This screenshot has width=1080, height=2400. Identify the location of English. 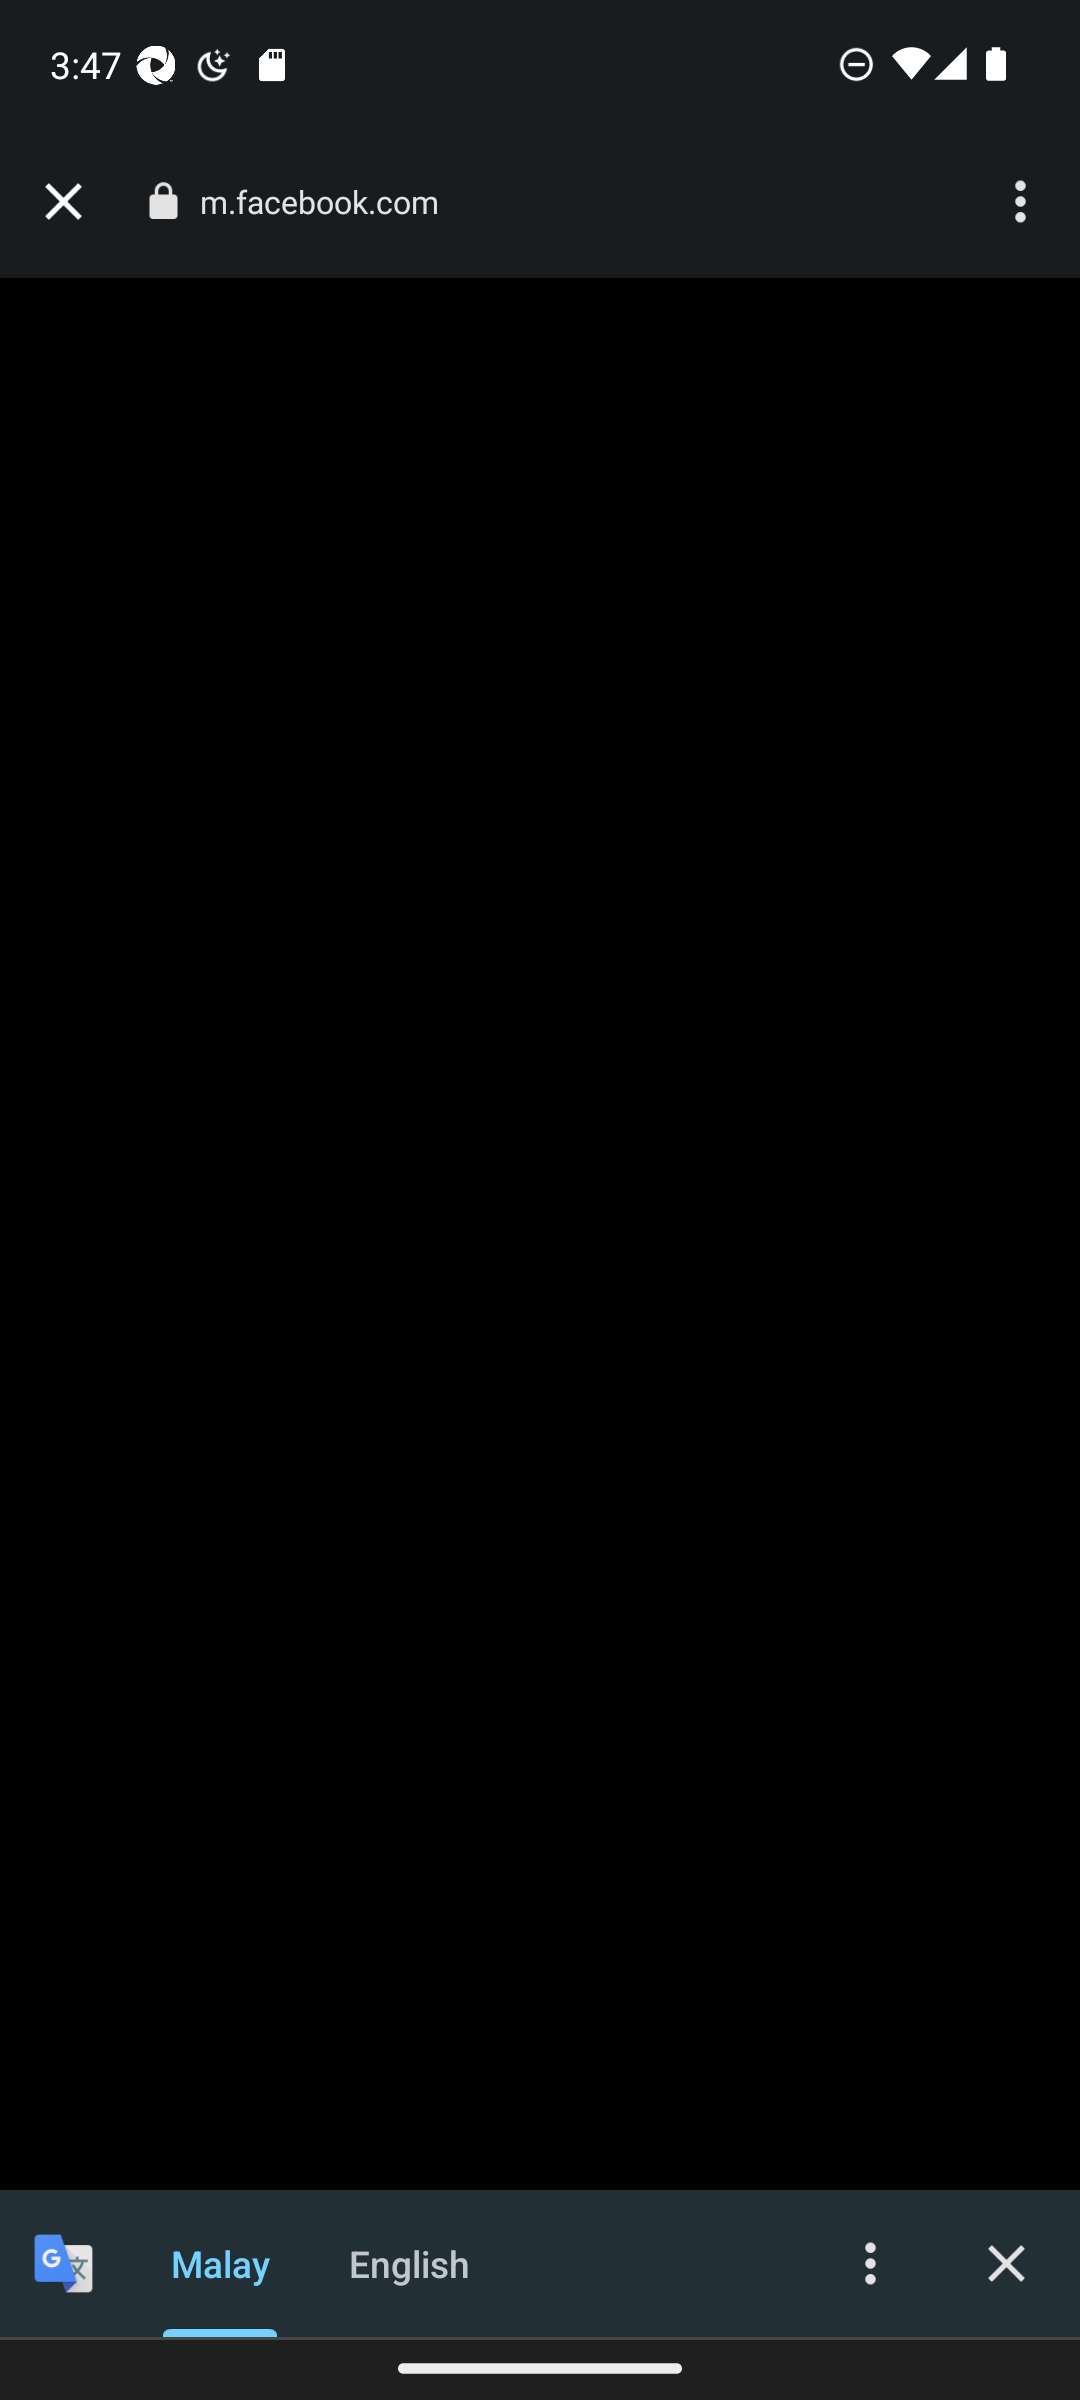
(410, 2262).